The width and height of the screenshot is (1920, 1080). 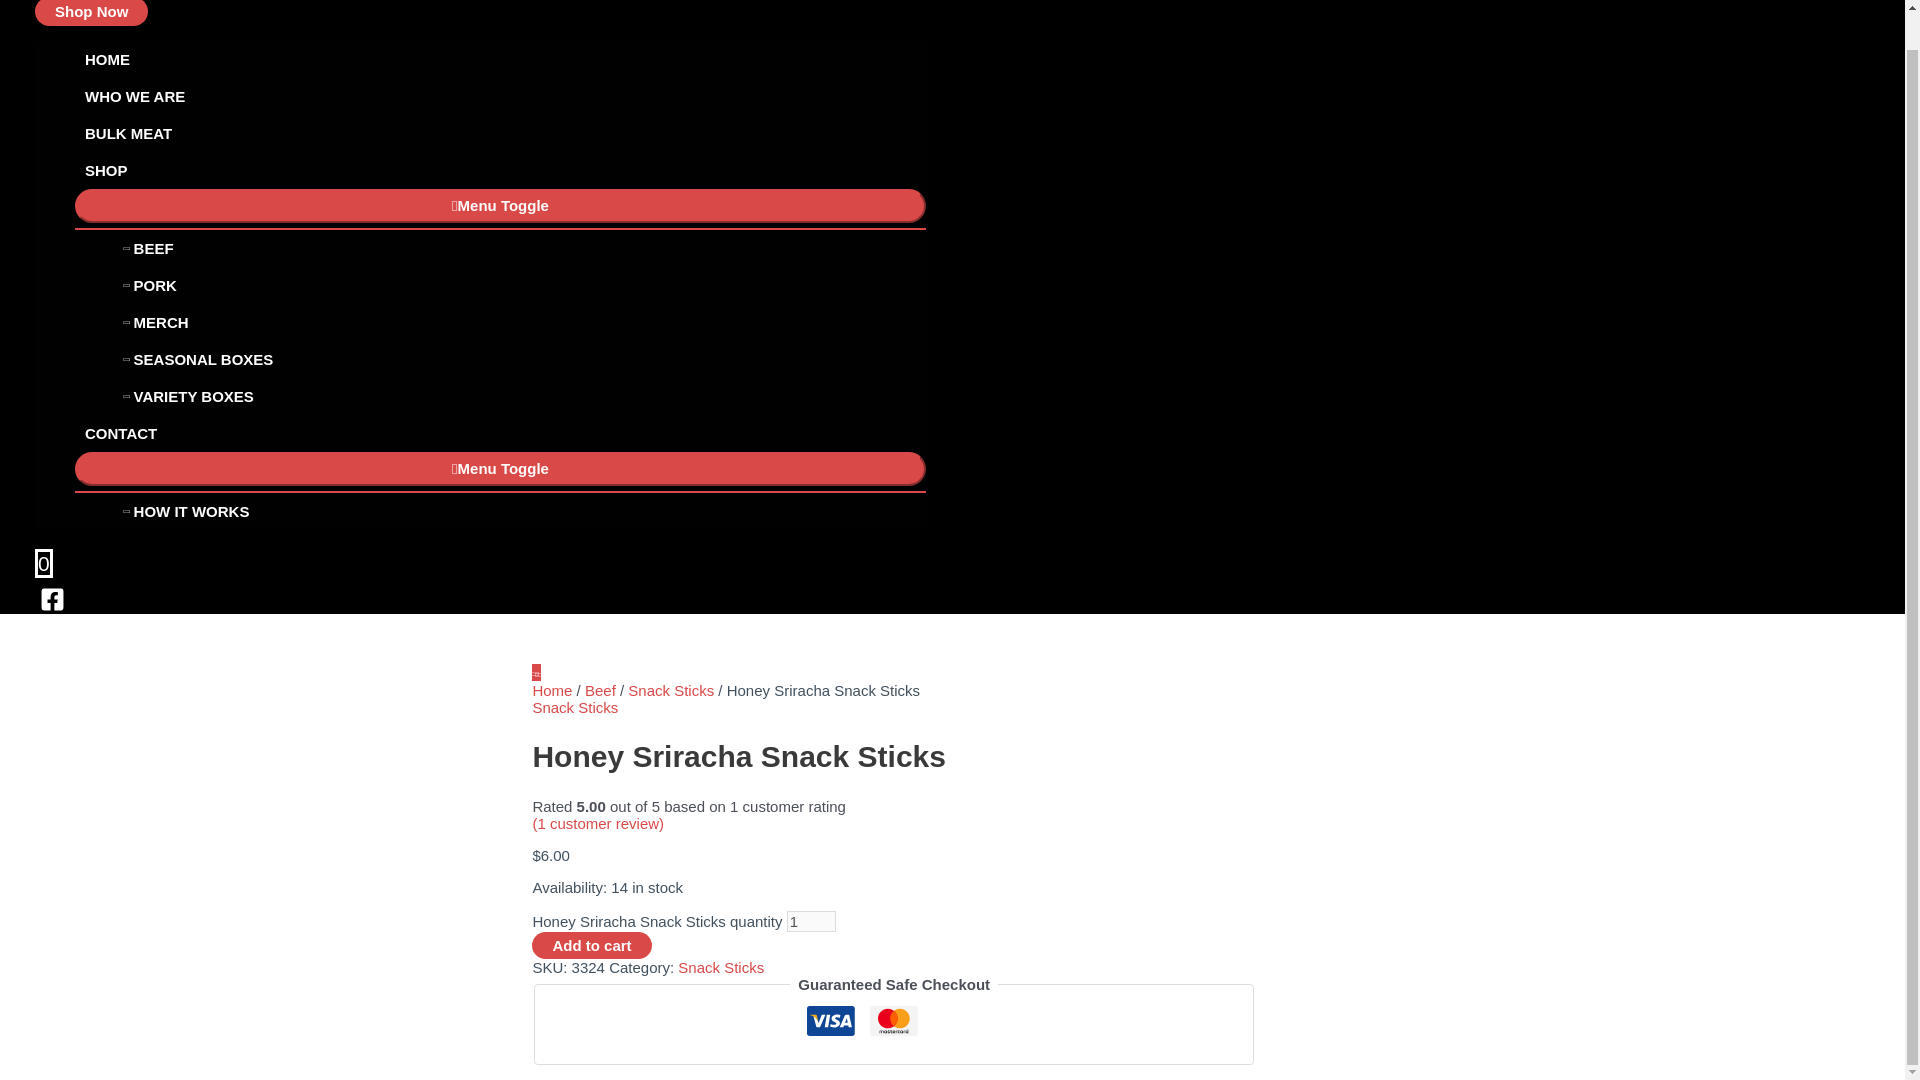 I want to click on Snack Sticks, so click(x=670, y=690).